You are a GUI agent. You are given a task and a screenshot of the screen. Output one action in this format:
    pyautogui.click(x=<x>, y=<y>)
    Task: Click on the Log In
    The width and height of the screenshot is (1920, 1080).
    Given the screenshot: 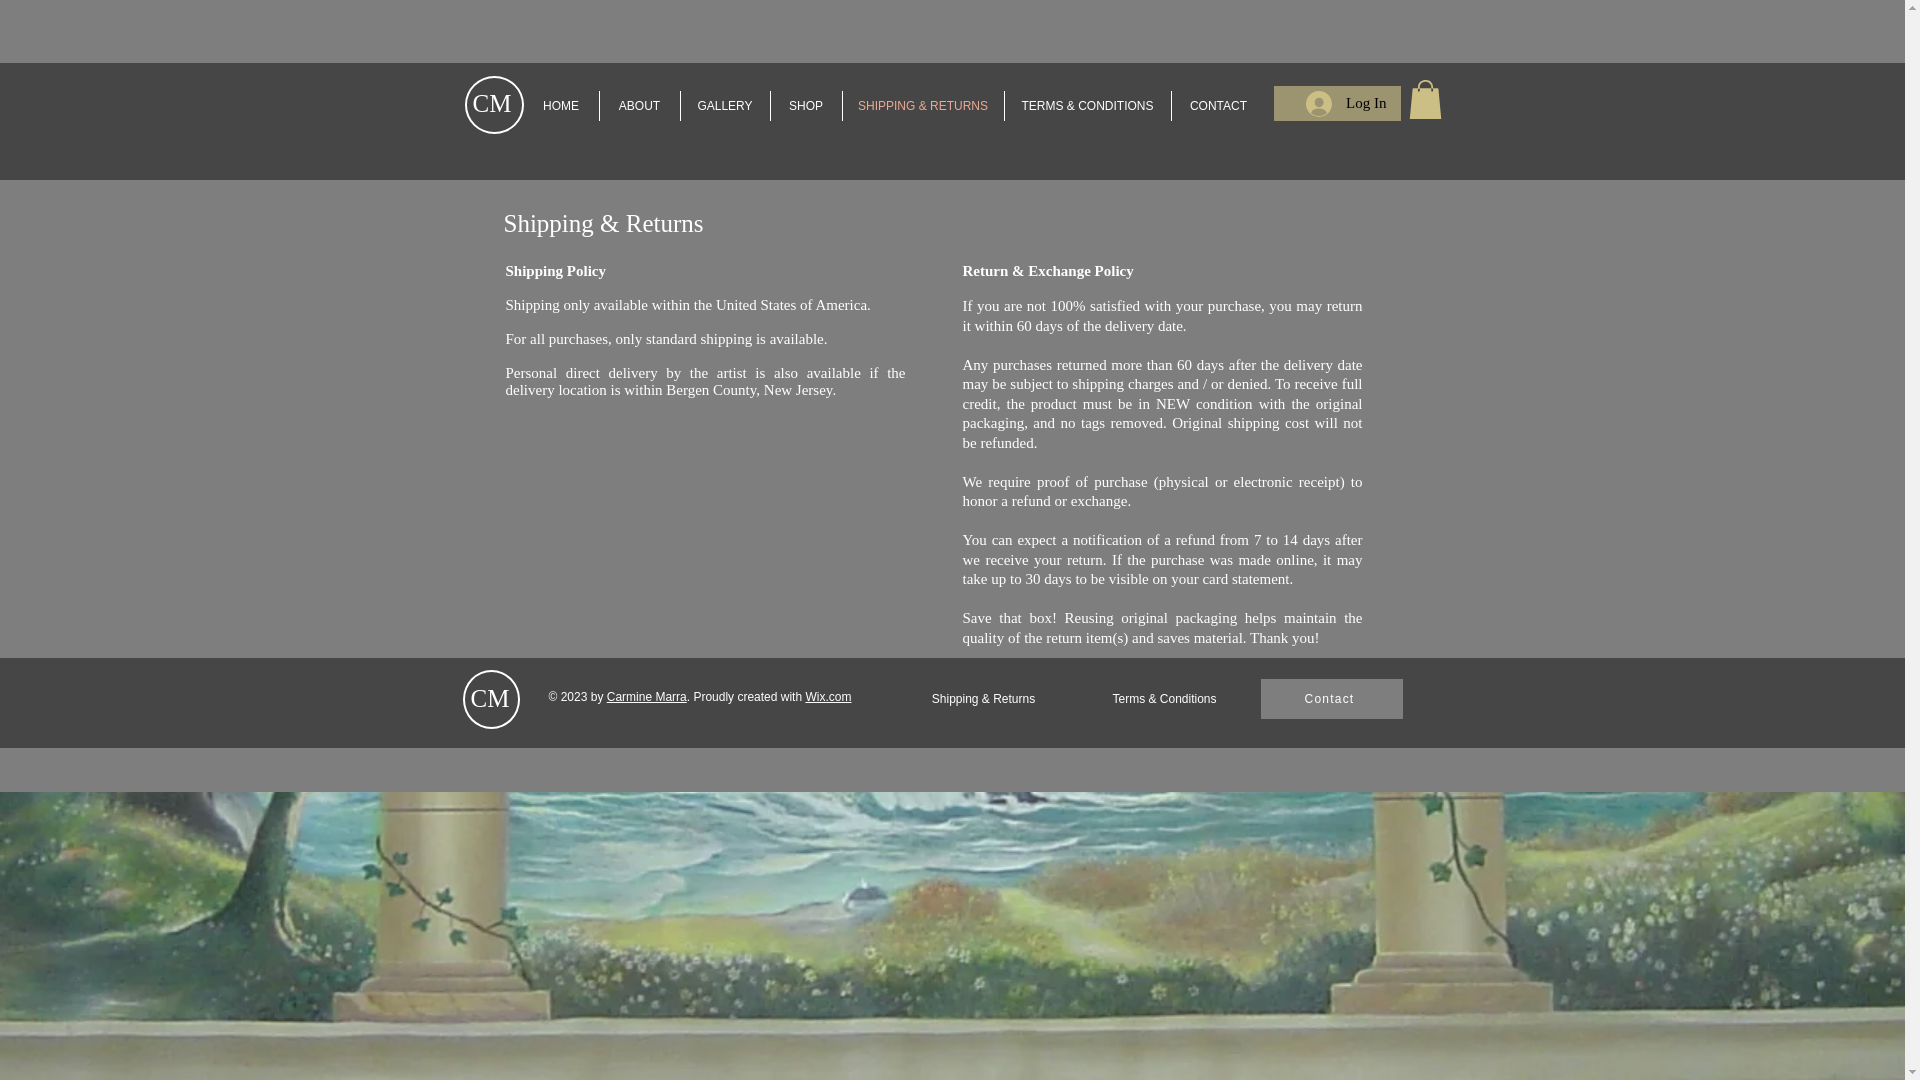 What is the action you would take?
    pyautogui.click(x=1346, y=103)
    